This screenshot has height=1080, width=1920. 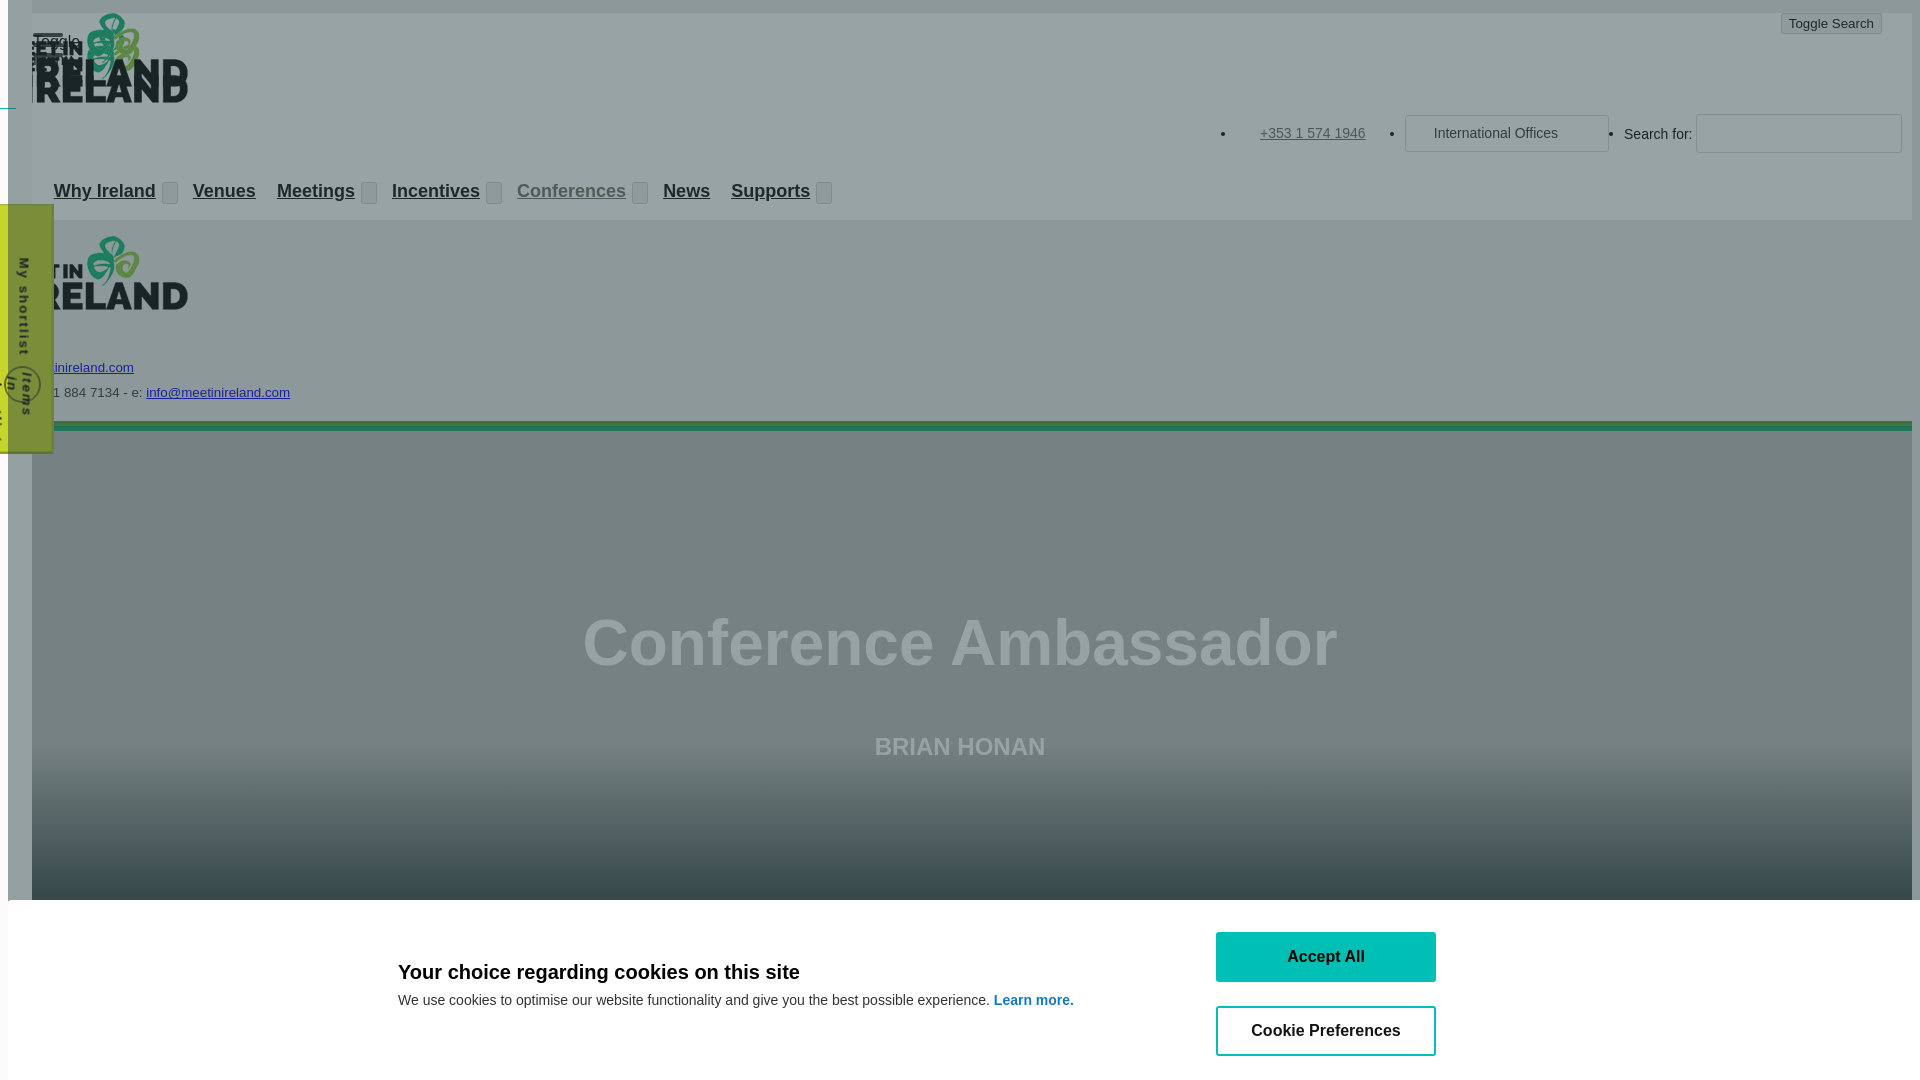 I want to click on Why Ireland, so click(x=102, y=194).